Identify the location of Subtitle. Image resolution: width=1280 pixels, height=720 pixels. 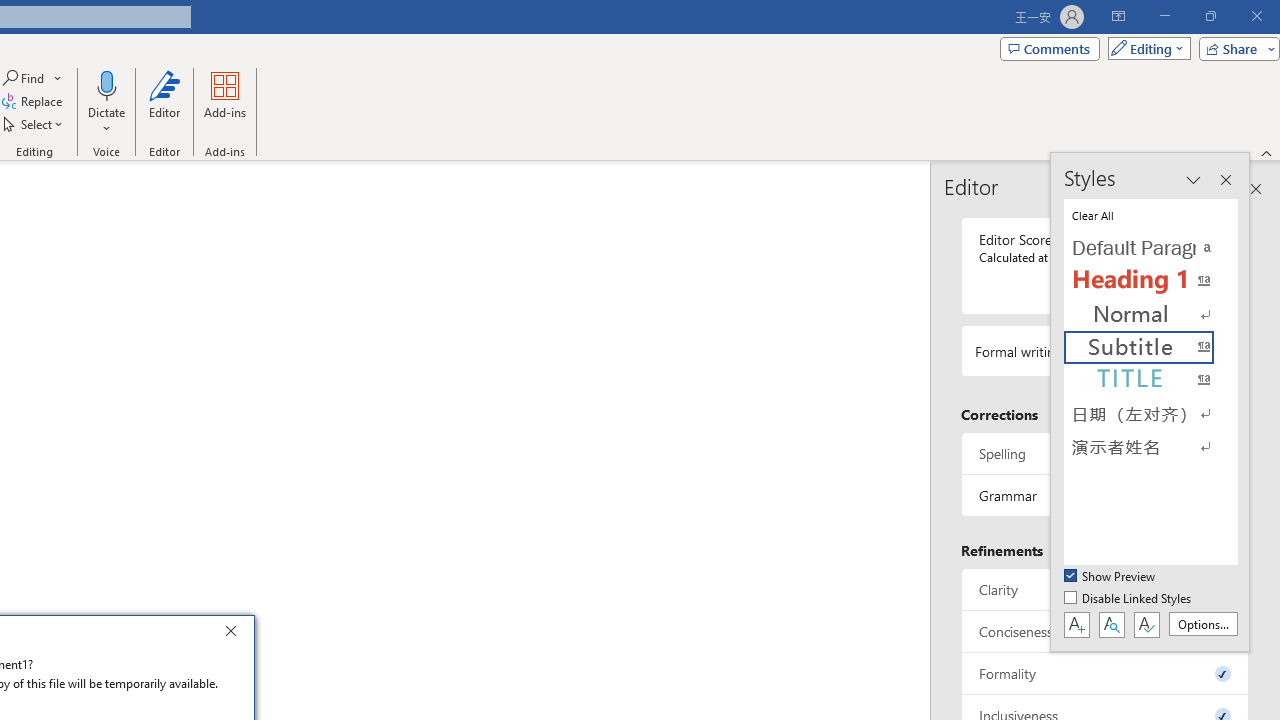
(1150, 348).